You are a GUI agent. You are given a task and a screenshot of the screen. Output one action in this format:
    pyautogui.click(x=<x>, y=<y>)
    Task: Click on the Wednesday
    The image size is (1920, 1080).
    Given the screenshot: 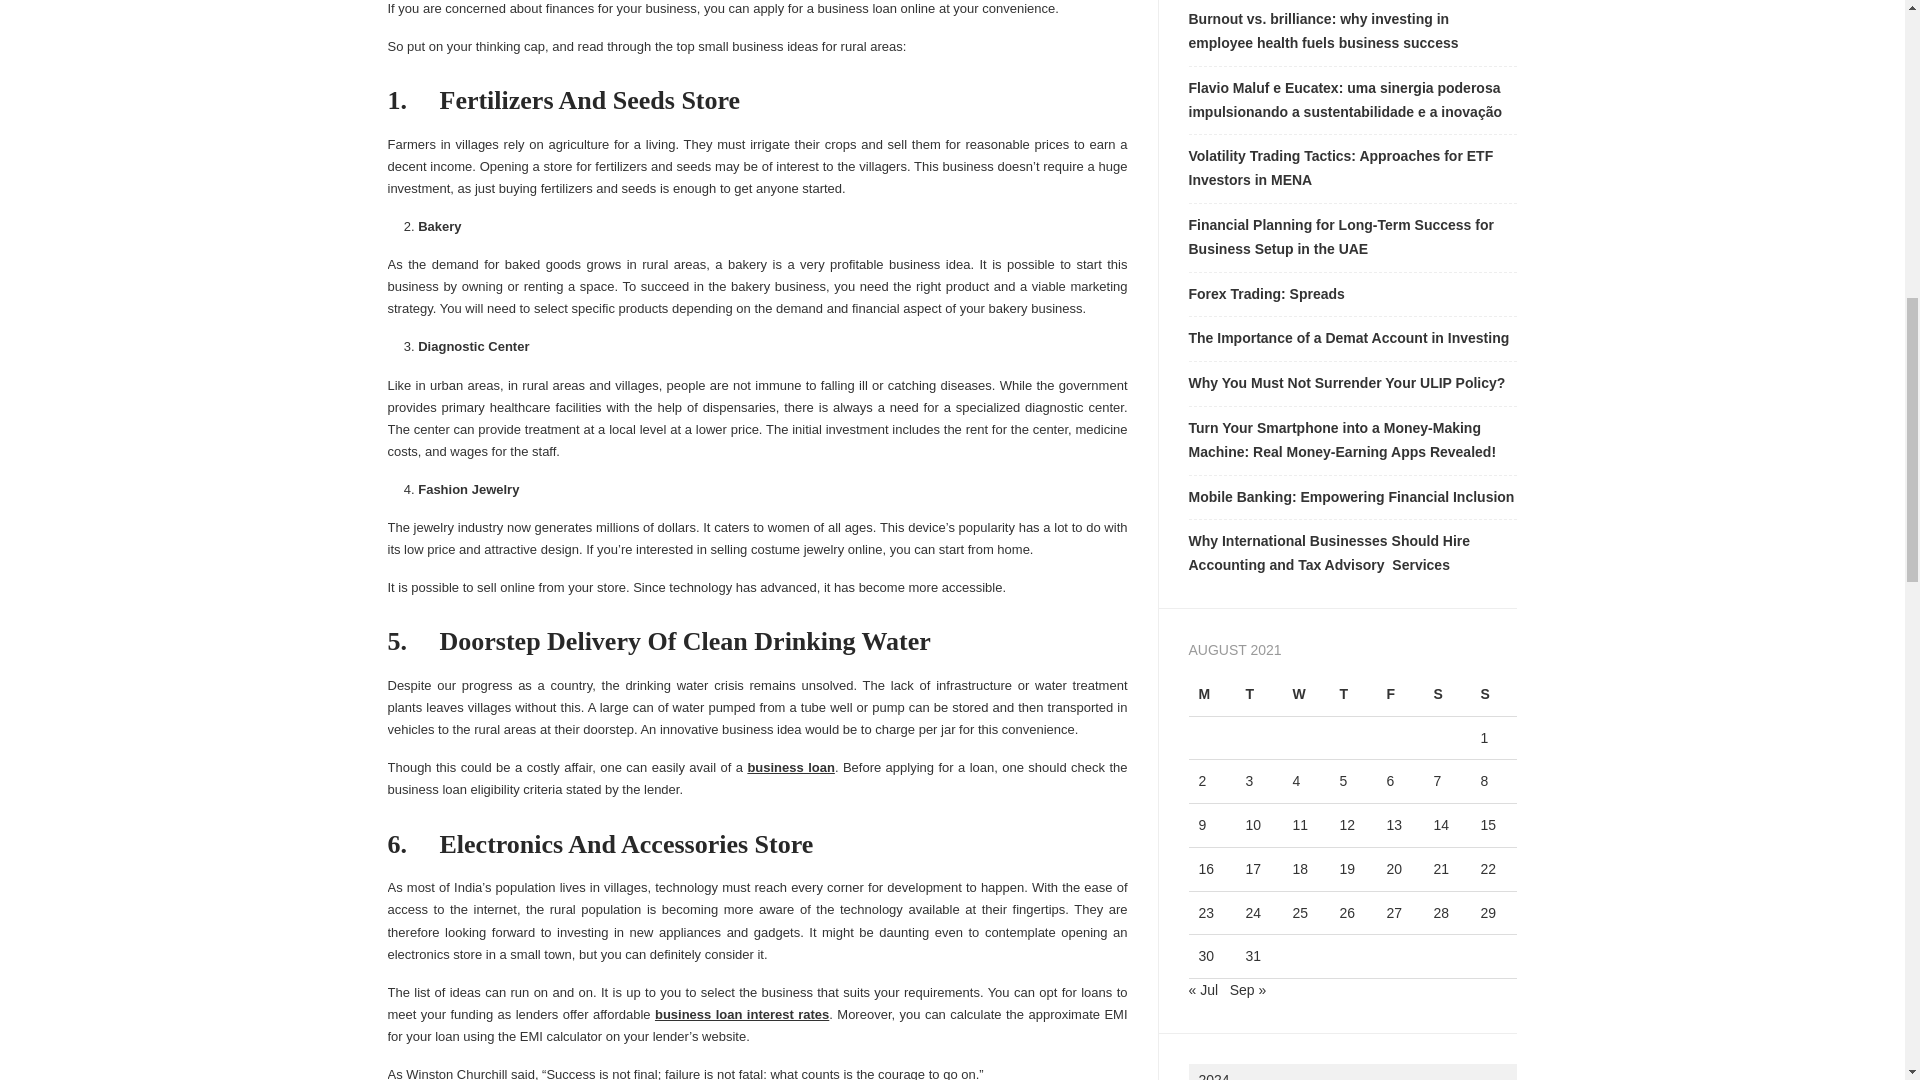 What is the action you would take?
    pyautogui.click(x=1305, y=694)
    